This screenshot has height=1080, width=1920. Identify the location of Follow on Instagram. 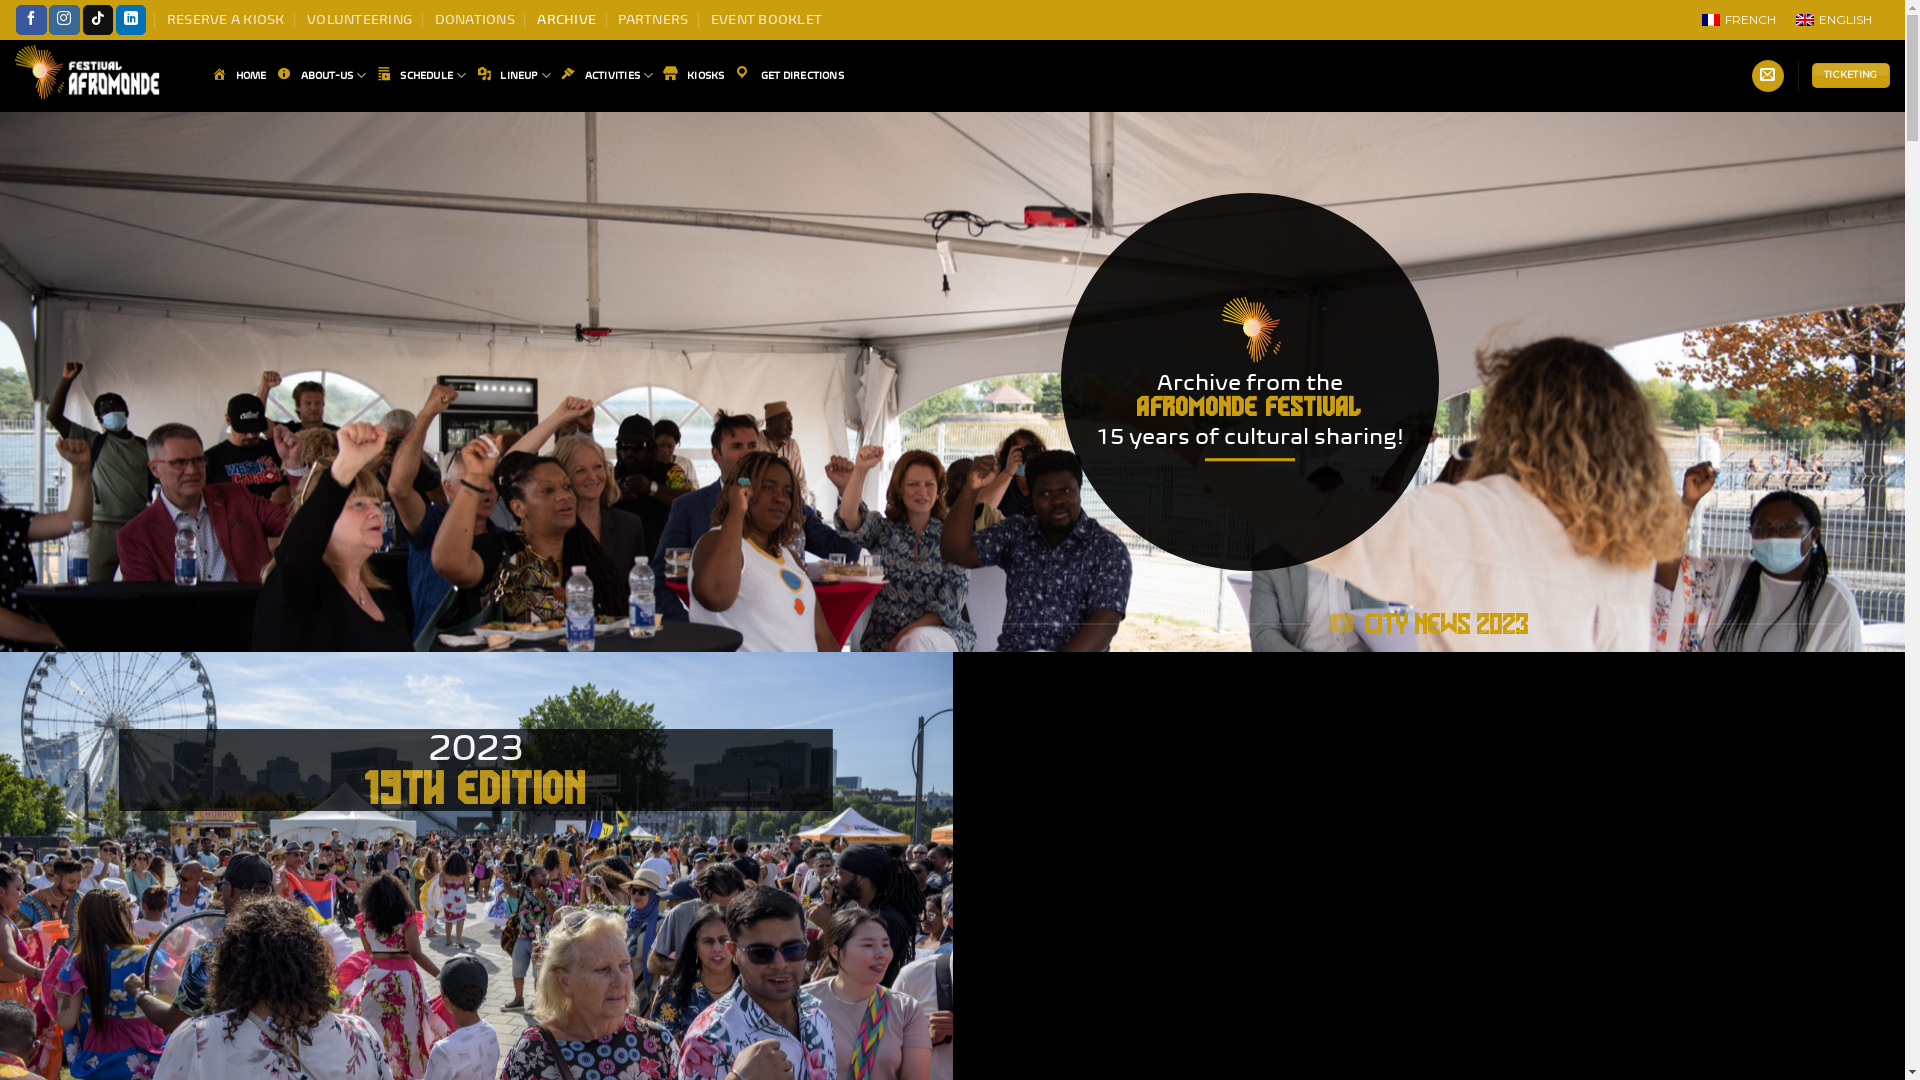
(64, 20).